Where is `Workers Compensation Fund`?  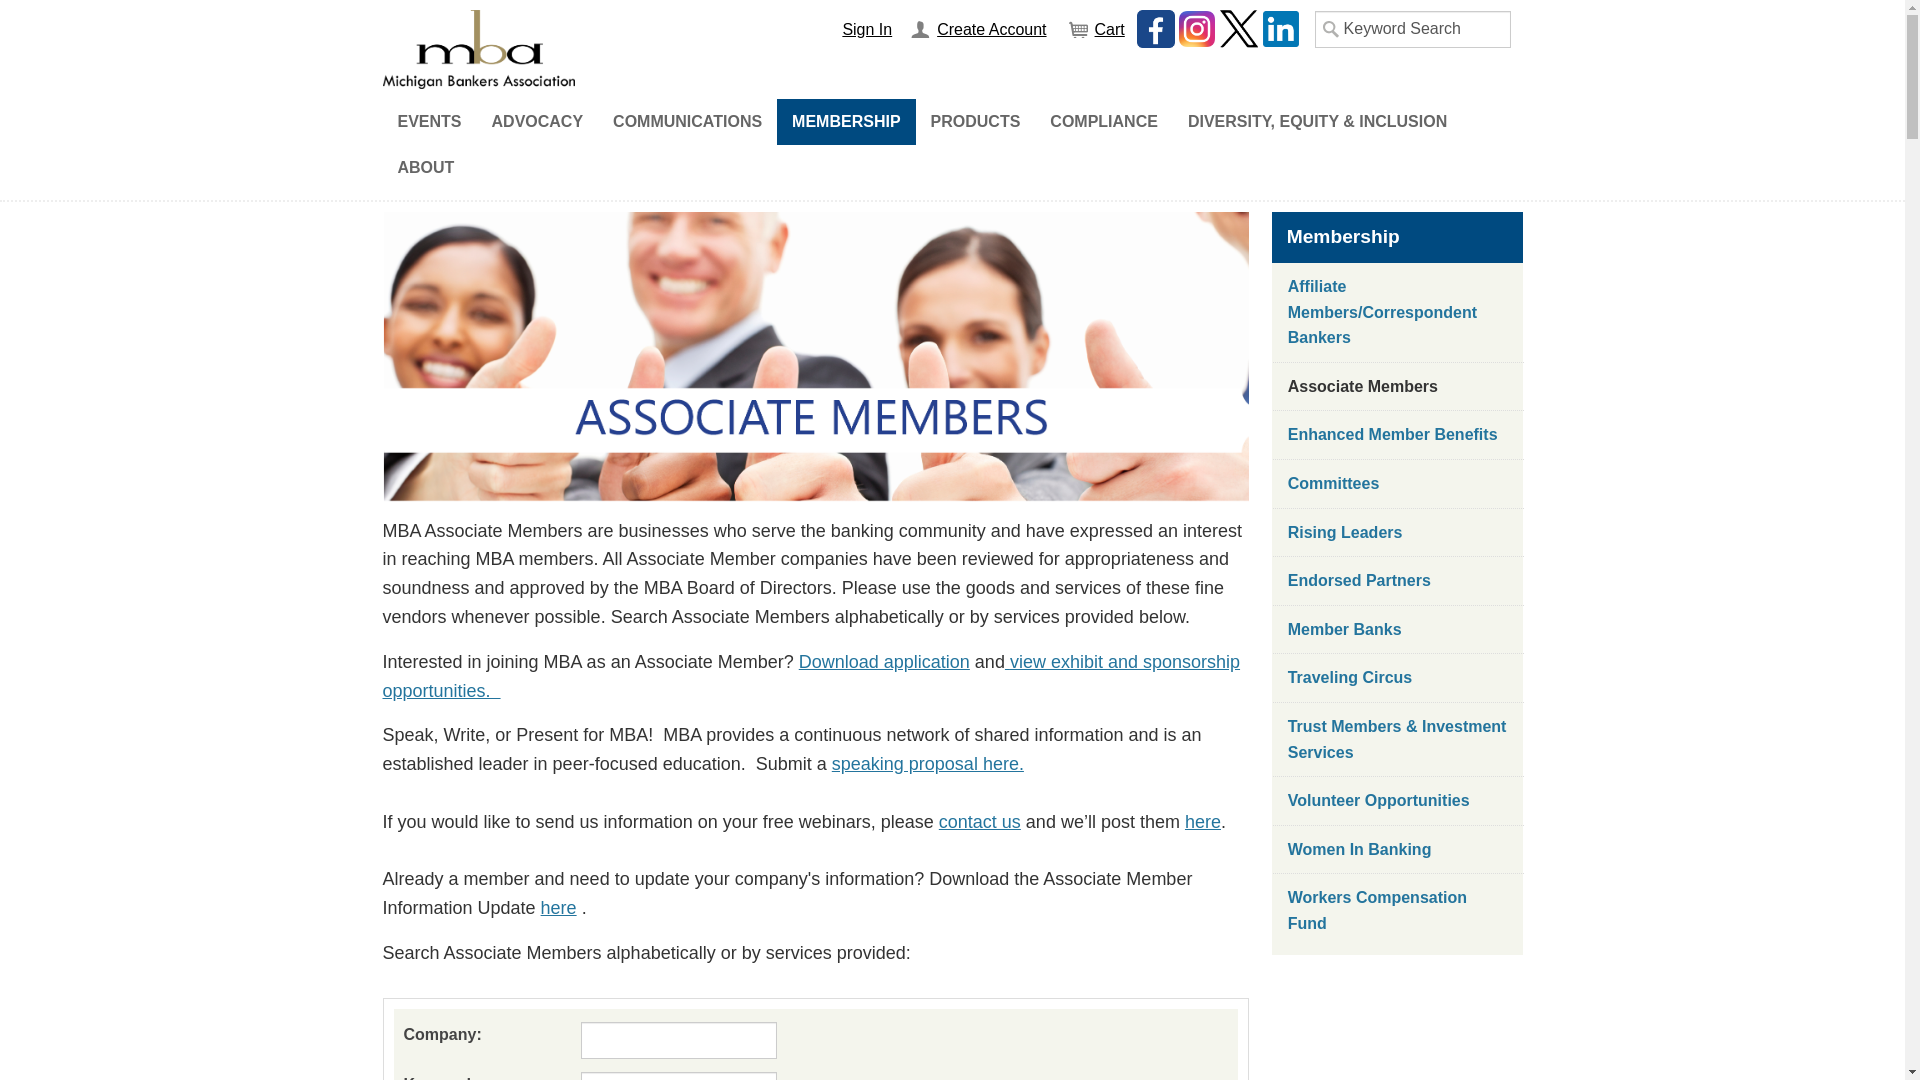
Workers Compensation Fund is located at coordinates (1398, 910).